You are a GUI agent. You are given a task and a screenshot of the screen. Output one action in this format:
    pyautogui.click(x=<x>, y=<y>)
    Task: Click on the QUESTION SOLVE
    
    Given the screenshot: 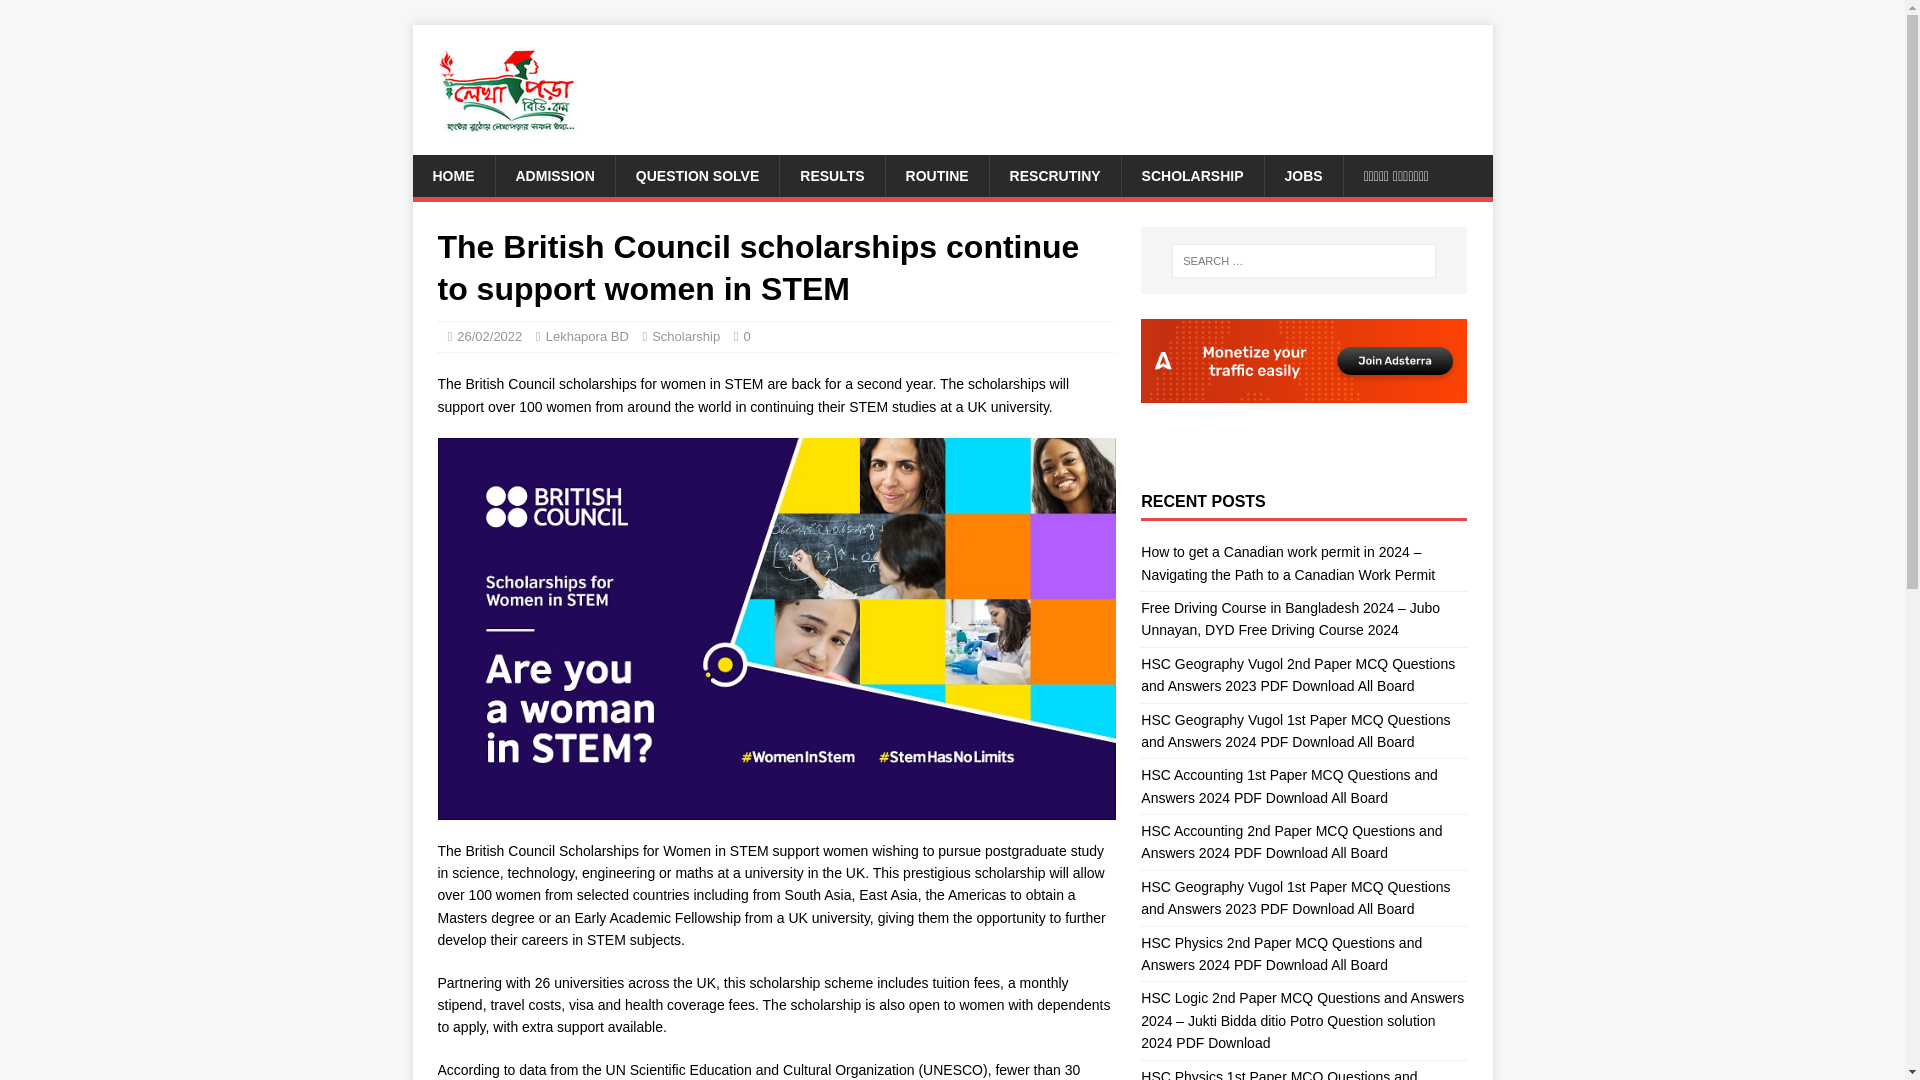 What is the action you would take?
    pyautogui.click(x=696, y=176)
    